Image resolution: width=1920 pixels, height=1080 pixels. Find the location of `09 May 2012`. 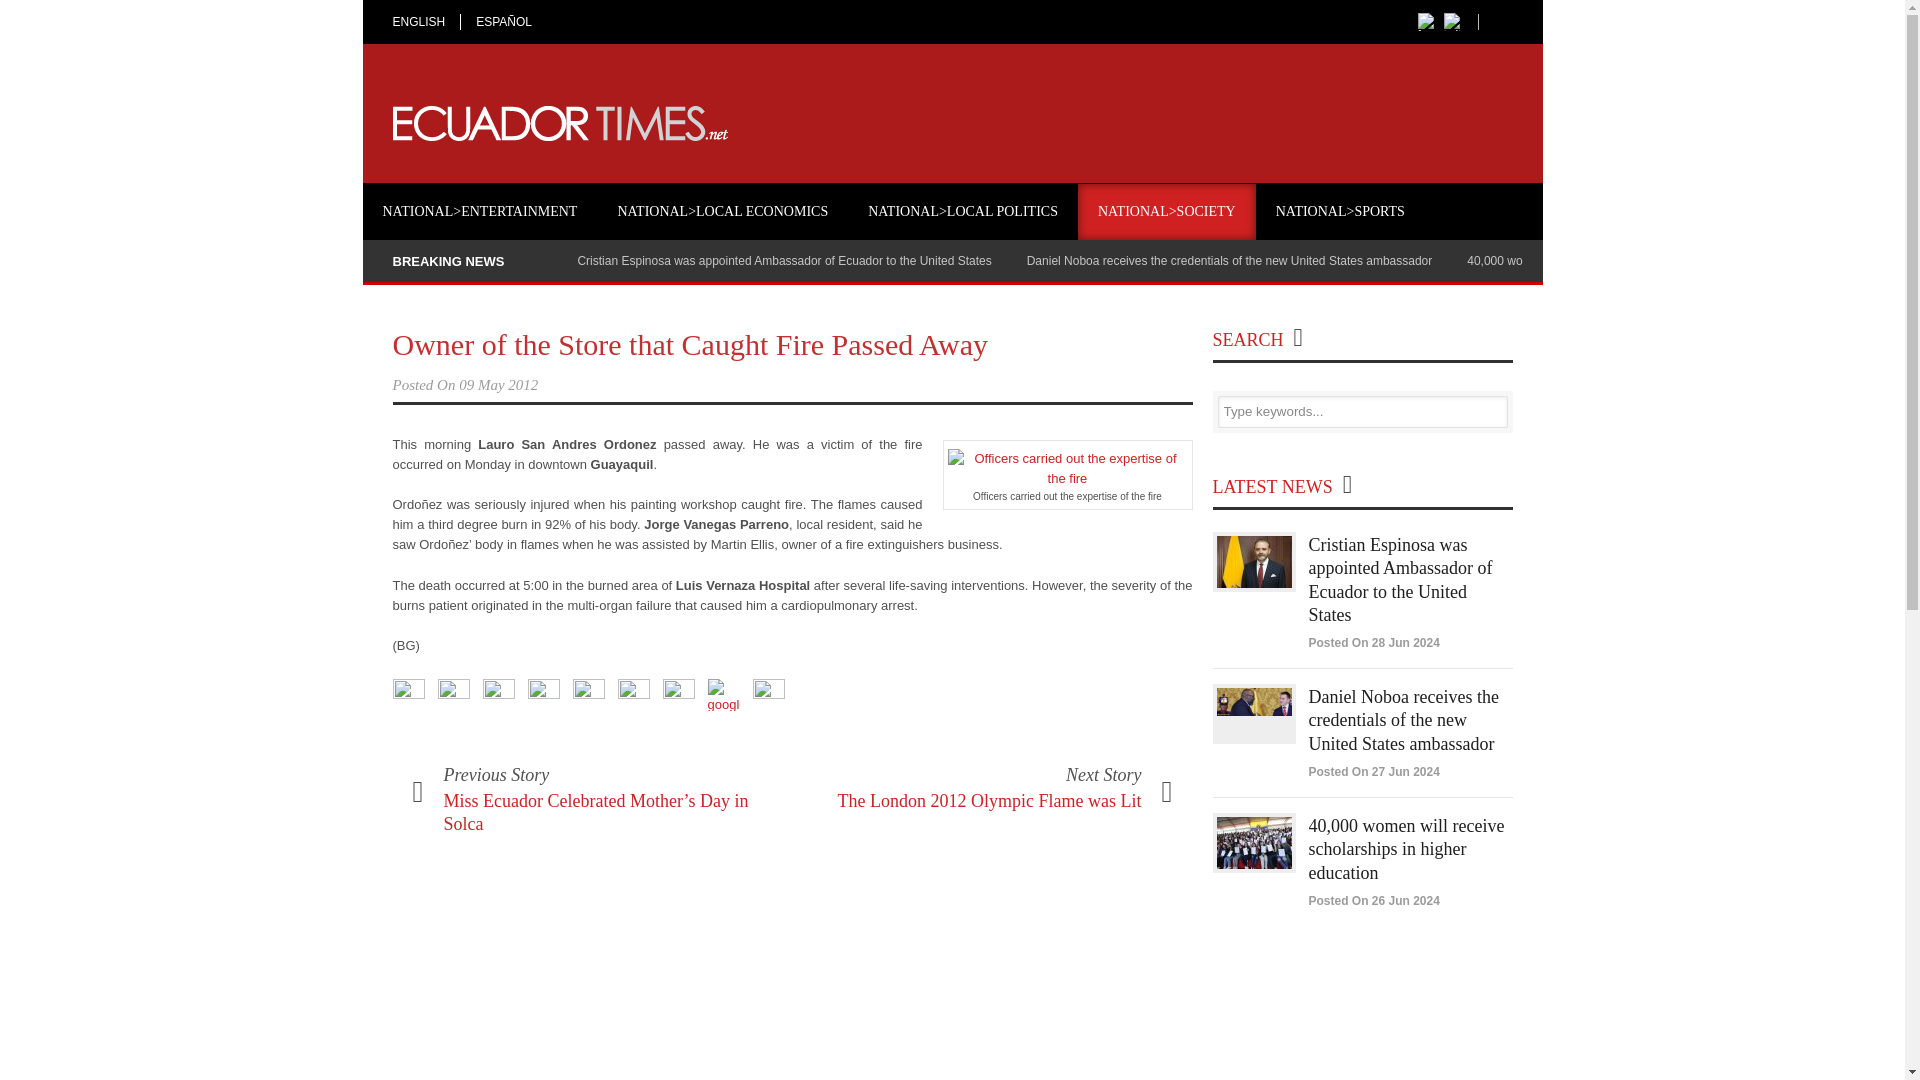

09 May 2012 is located at coordinates (498, 384).